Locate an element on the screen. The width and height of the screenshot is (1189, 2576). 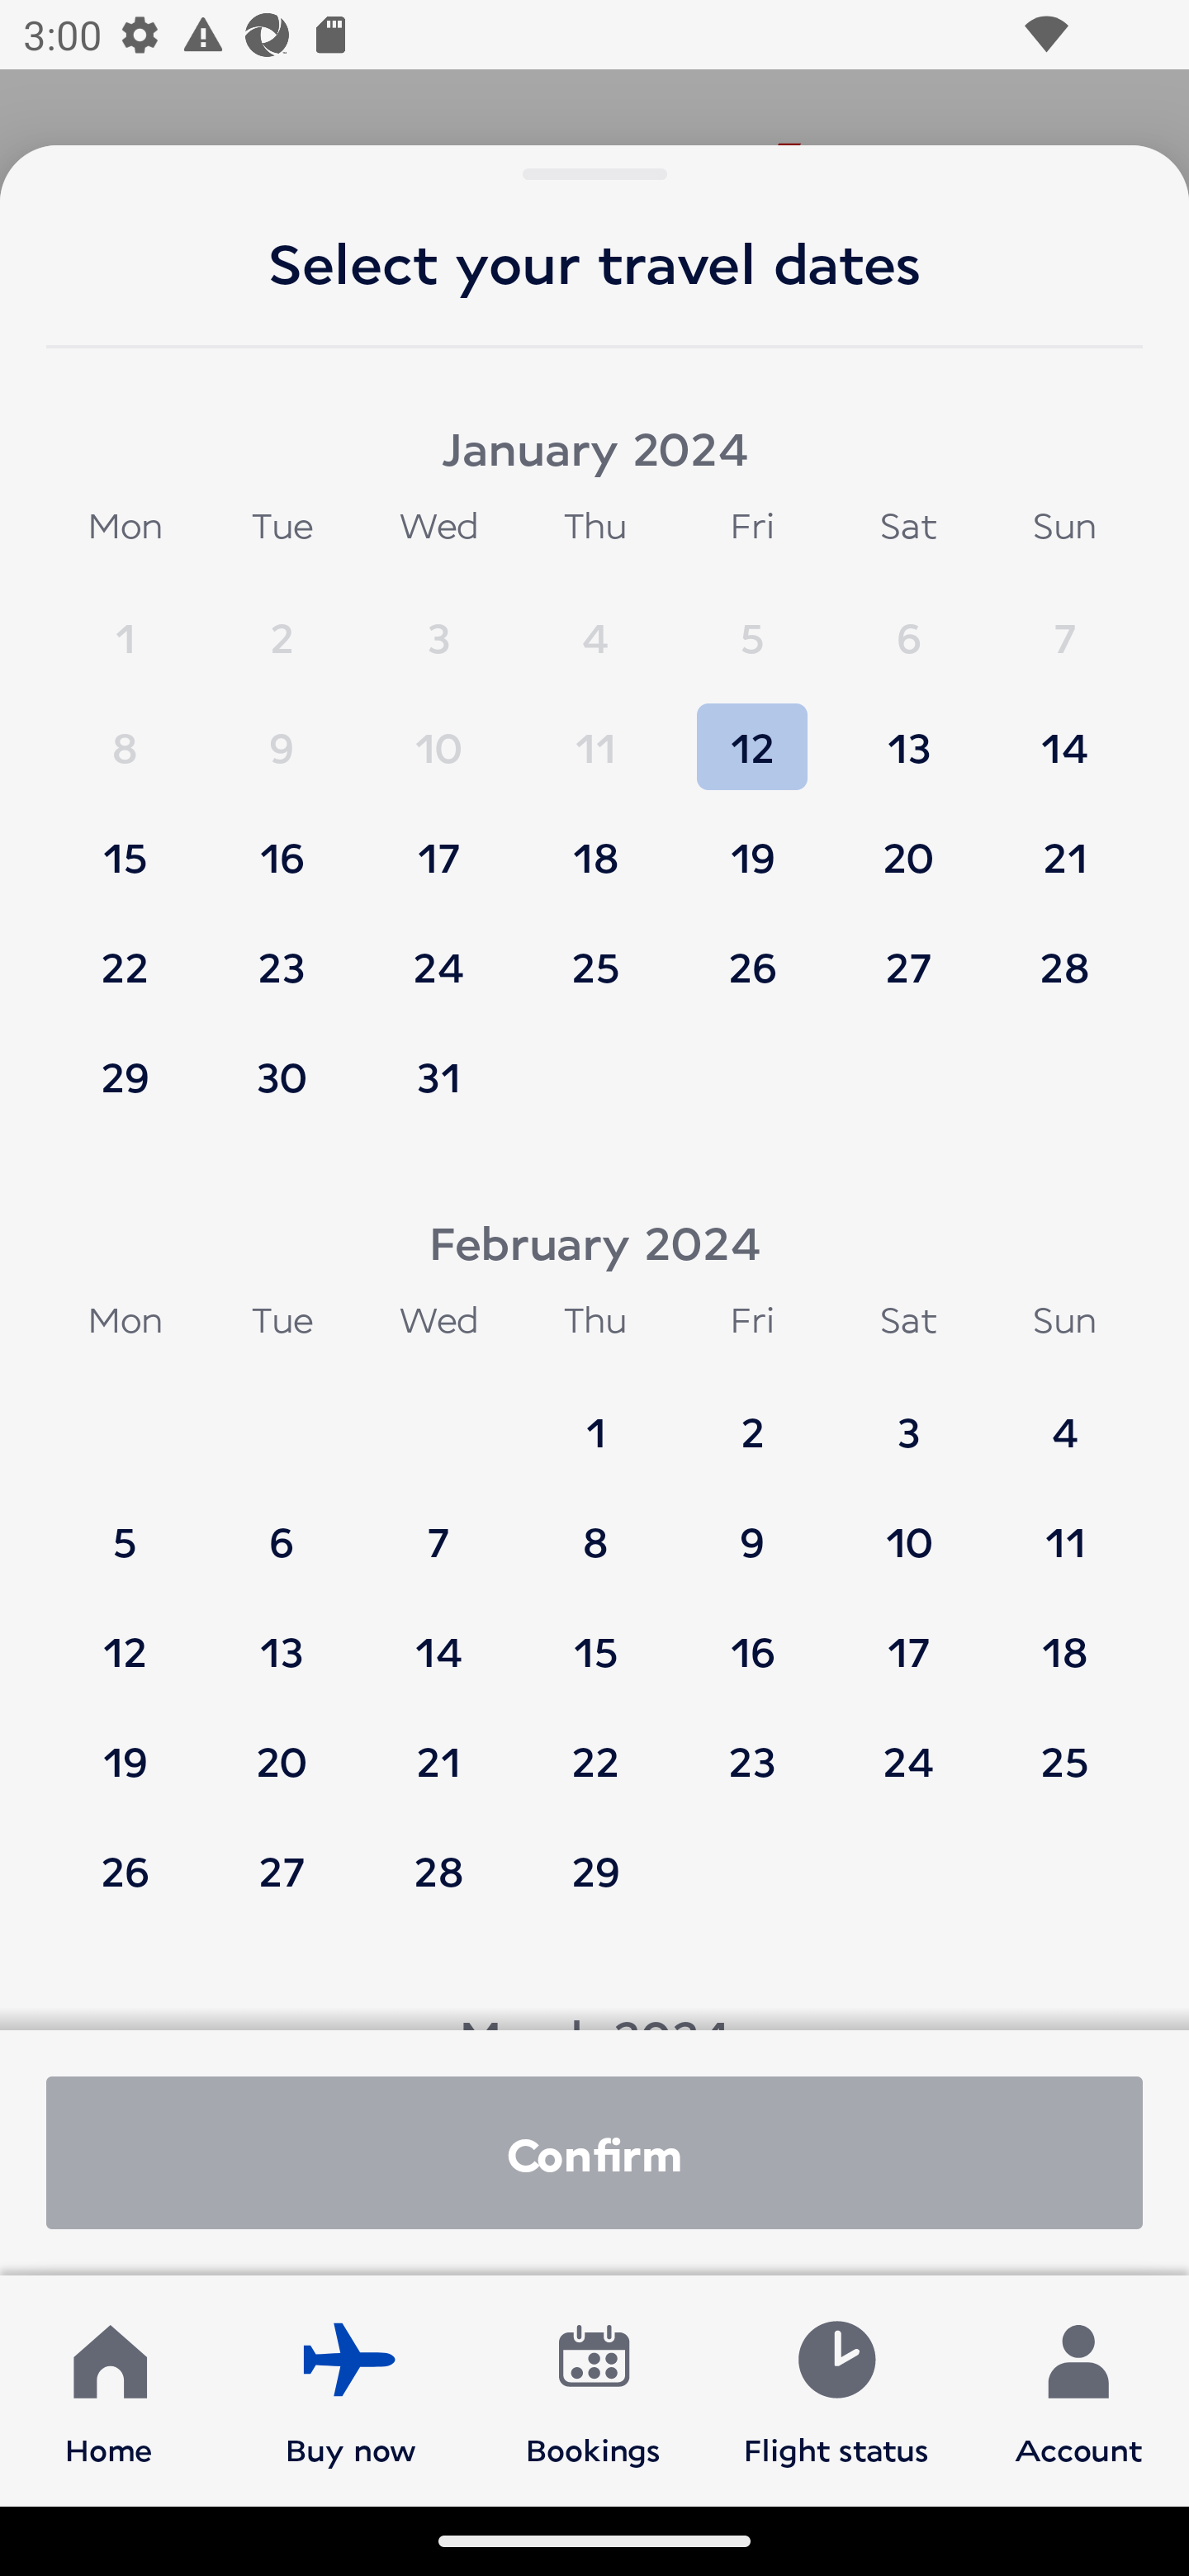
29 is located at coordinates (125, 1077).